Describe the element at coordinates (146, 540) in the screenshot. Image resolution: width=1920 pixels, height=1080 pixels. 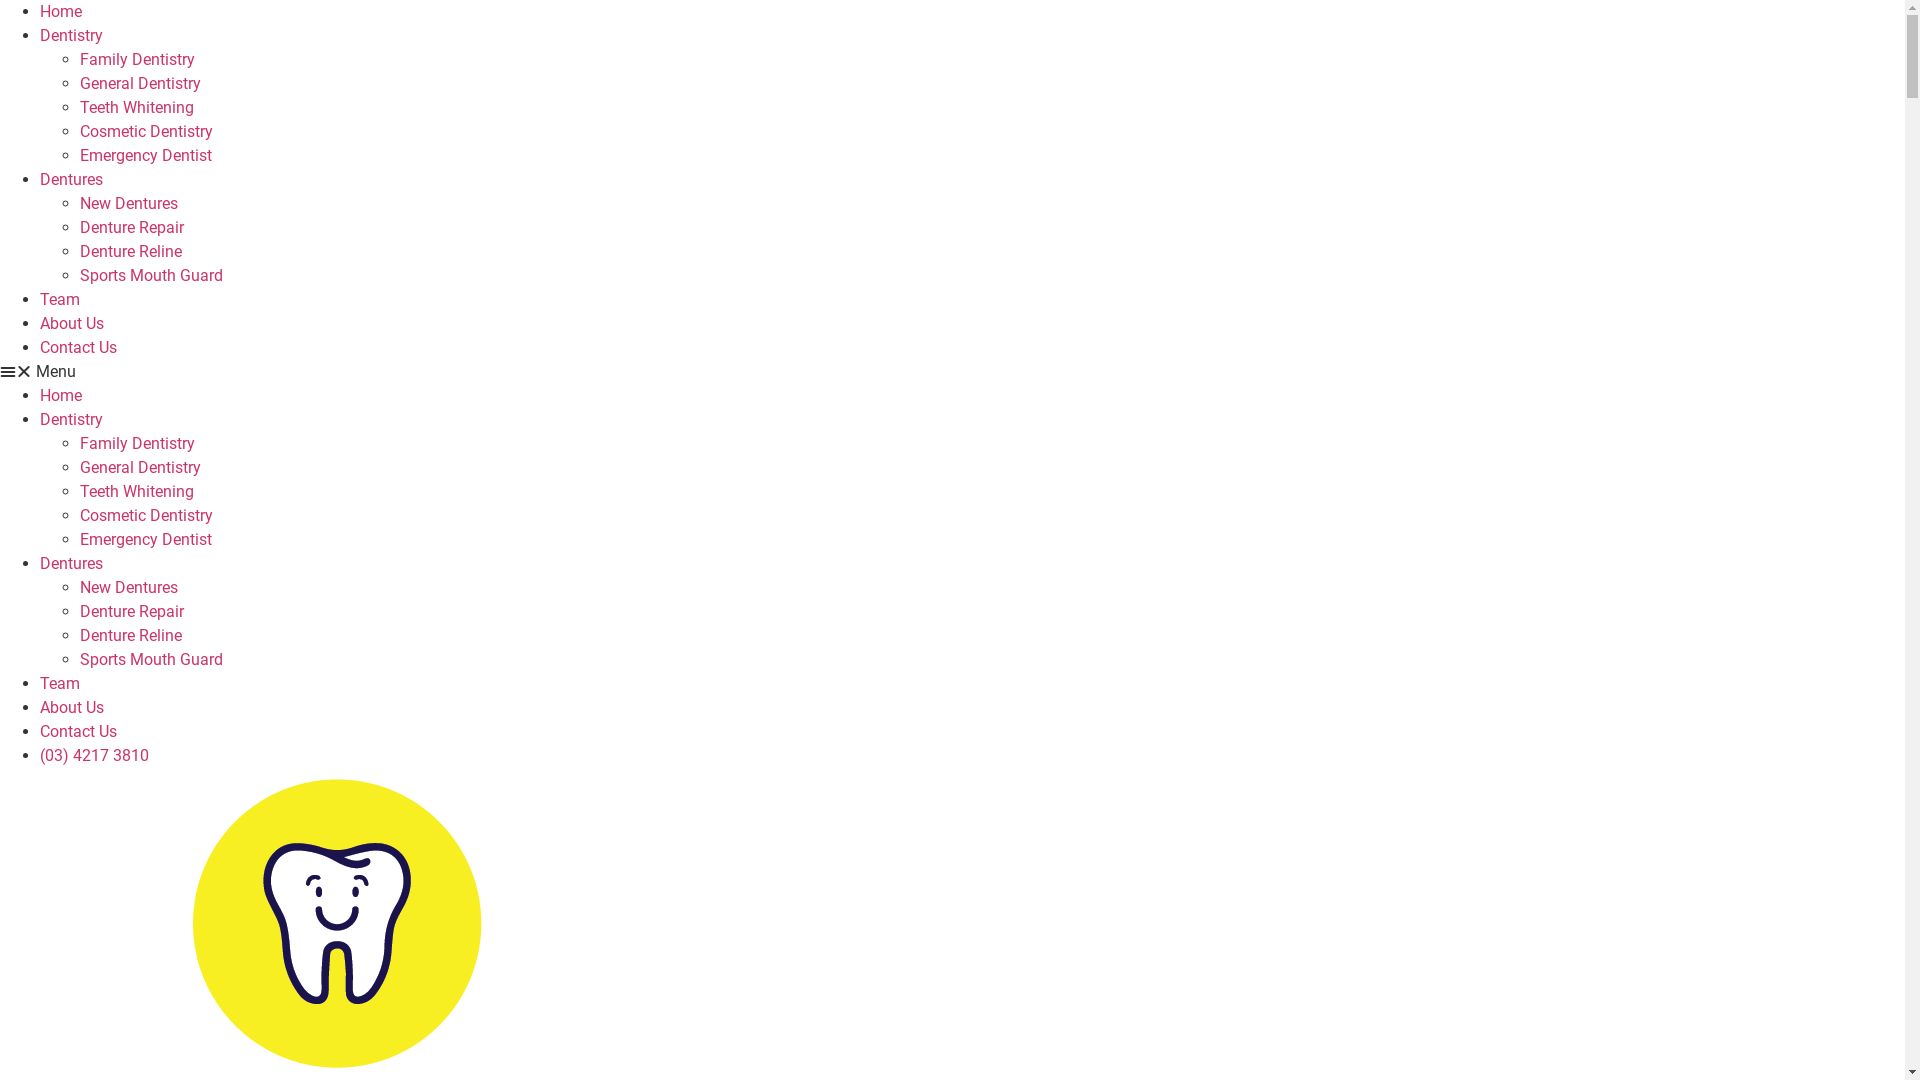
I see `Emergency Dentist` at that location.